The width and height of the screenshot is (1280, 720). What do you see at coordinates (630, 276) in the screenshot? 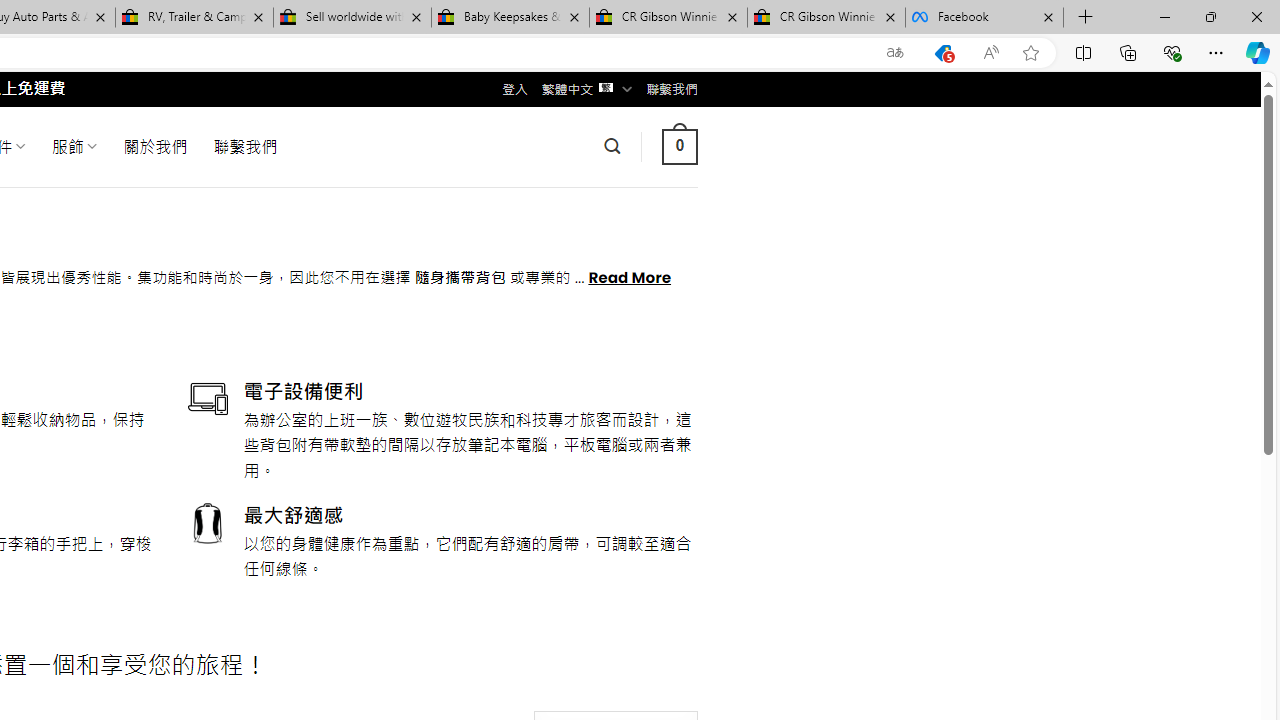
I see `Read More` at bounding box center [630, 276].